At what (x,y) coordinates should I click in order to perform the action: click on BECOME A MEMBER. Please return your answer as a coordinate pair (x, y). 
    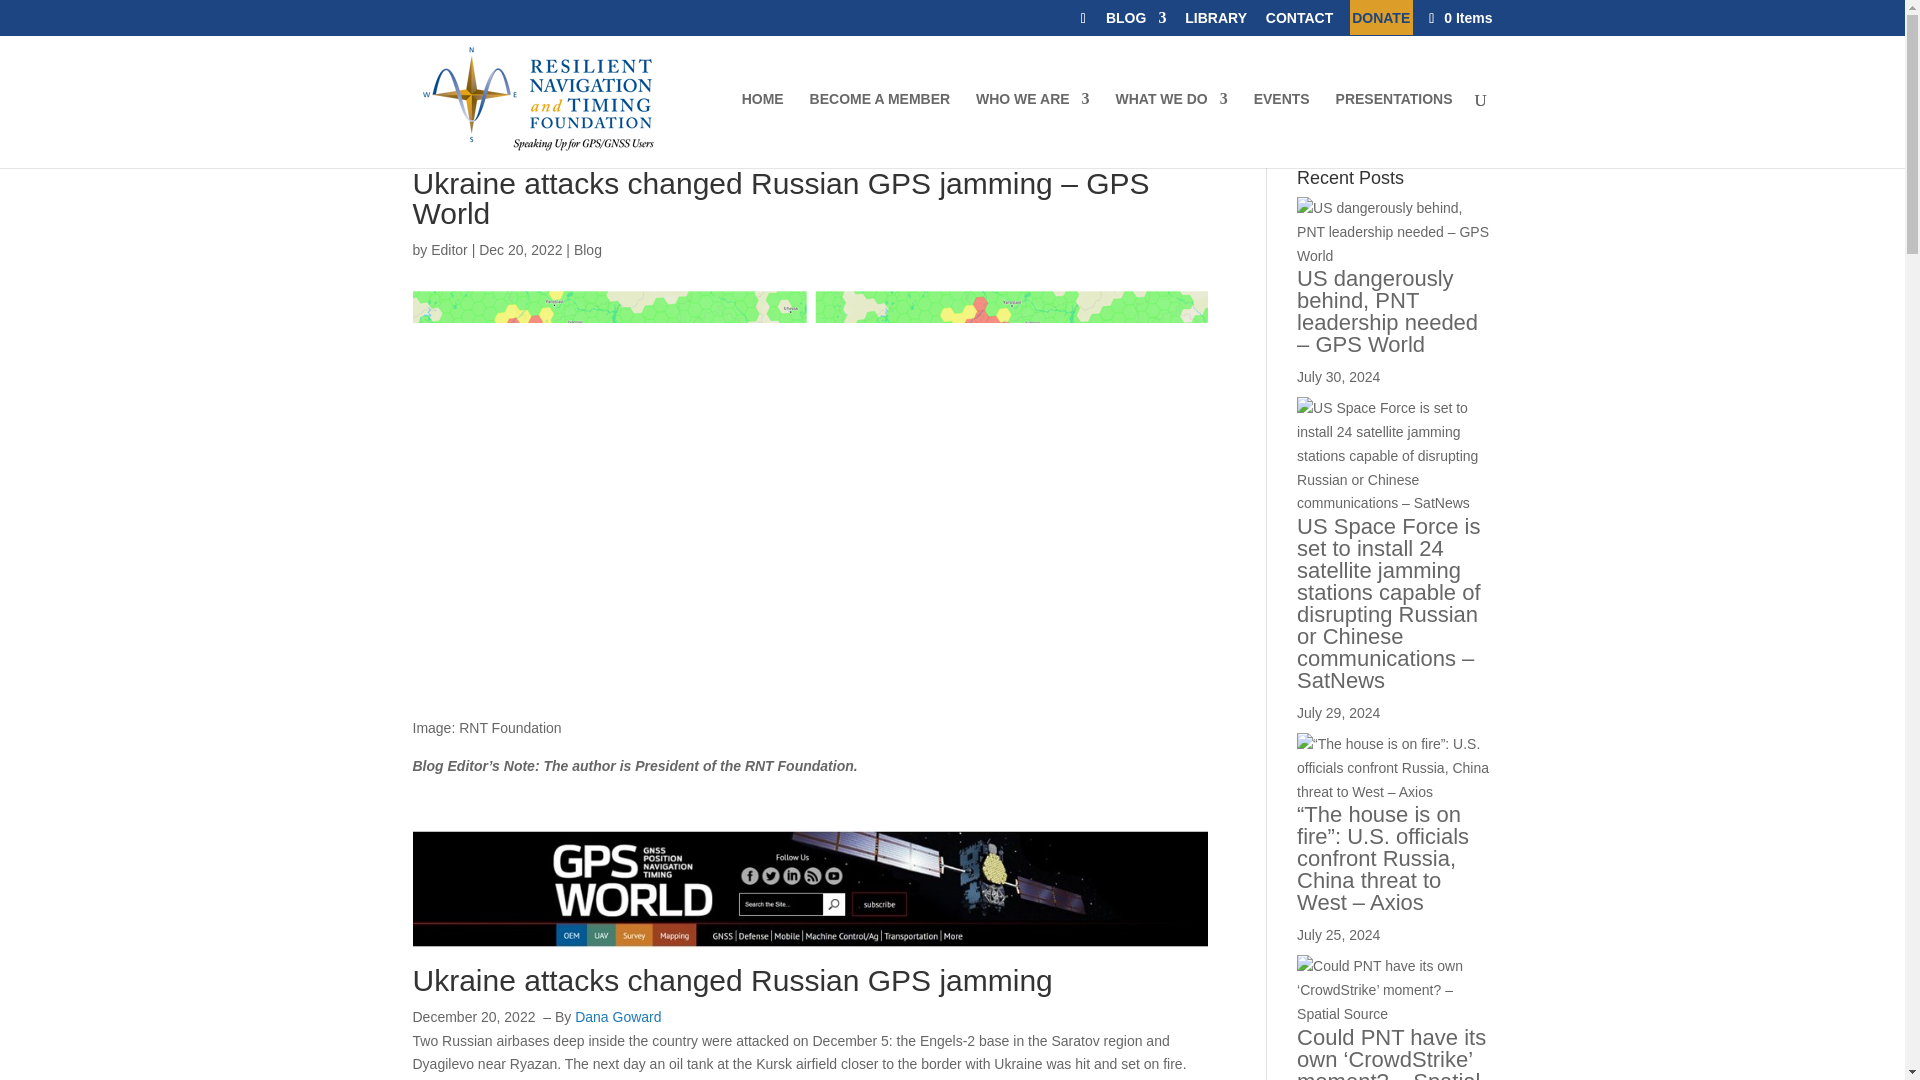
    Looking at the image, I should click on (880, 130).